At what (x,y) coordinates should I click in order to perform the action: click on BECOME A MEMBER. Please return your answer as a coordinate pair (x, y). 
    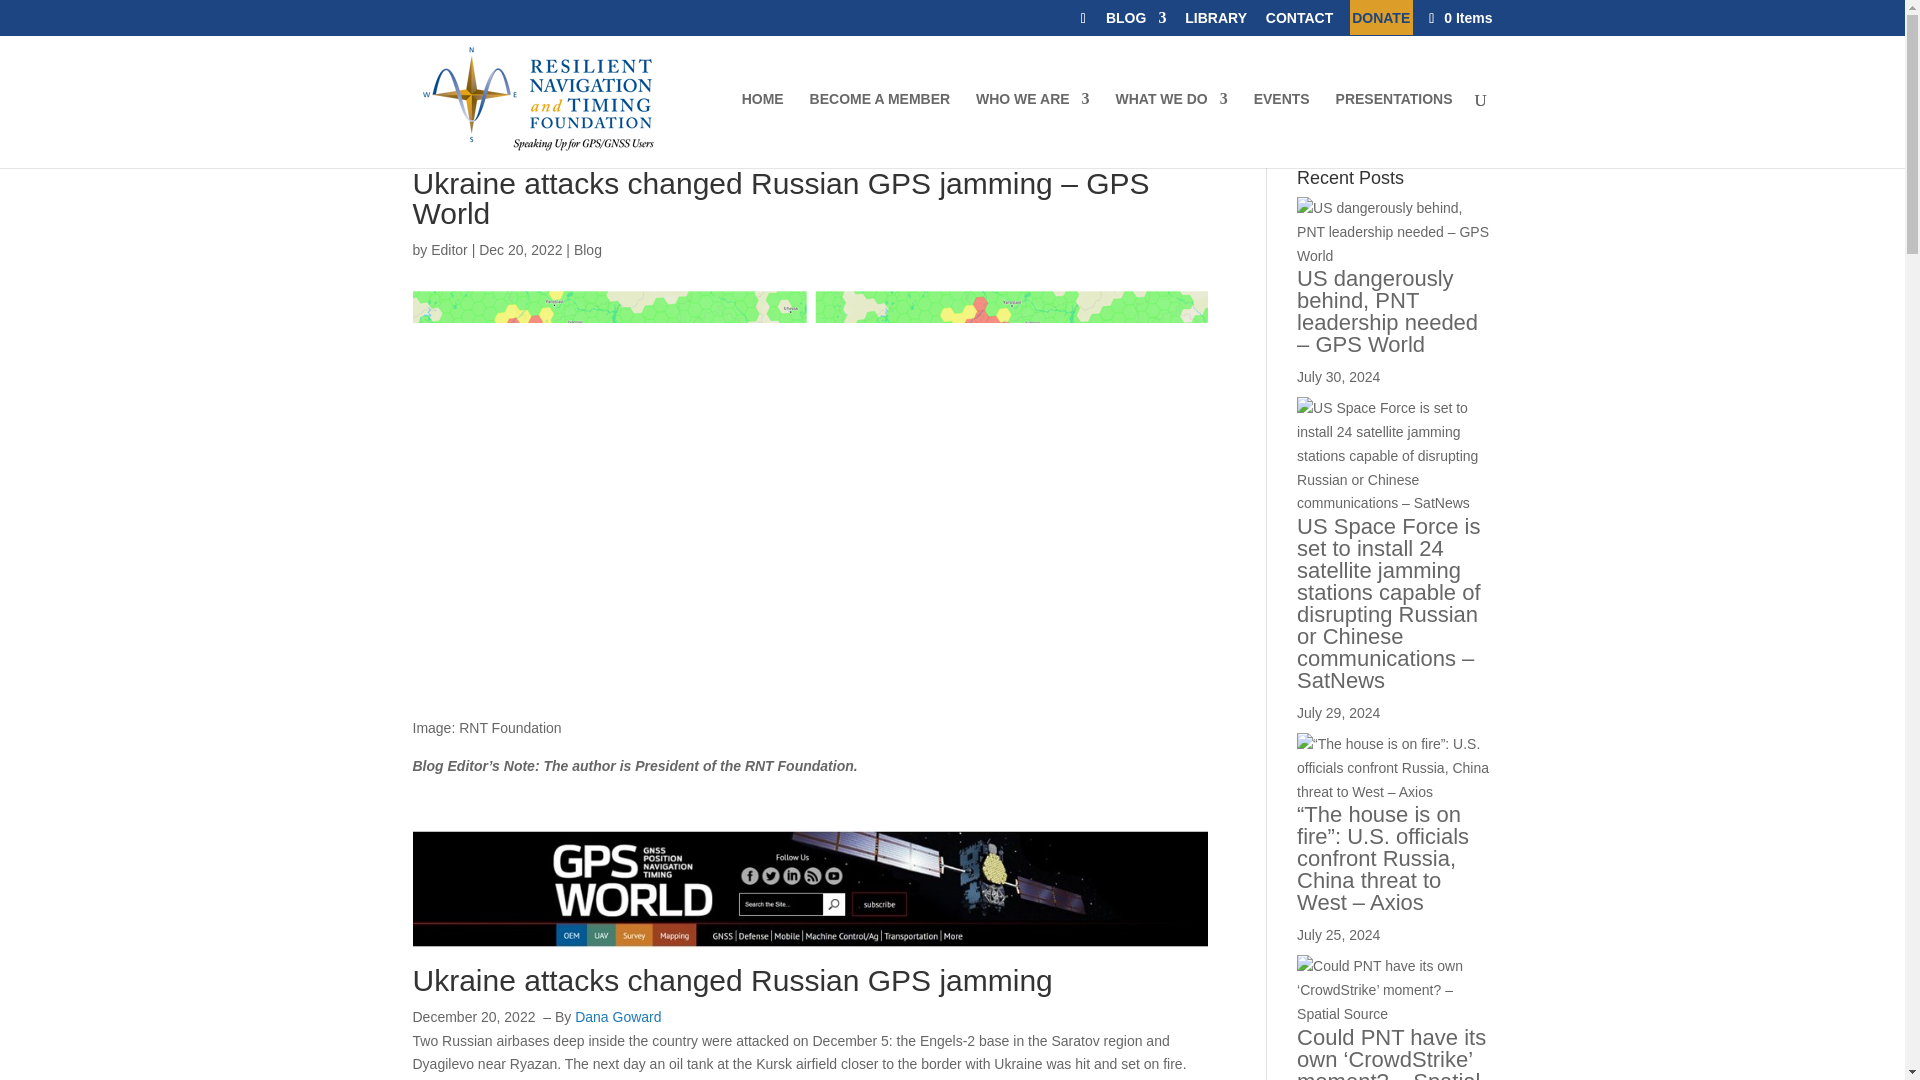
    Looking at the image, I should click on (880, 130).